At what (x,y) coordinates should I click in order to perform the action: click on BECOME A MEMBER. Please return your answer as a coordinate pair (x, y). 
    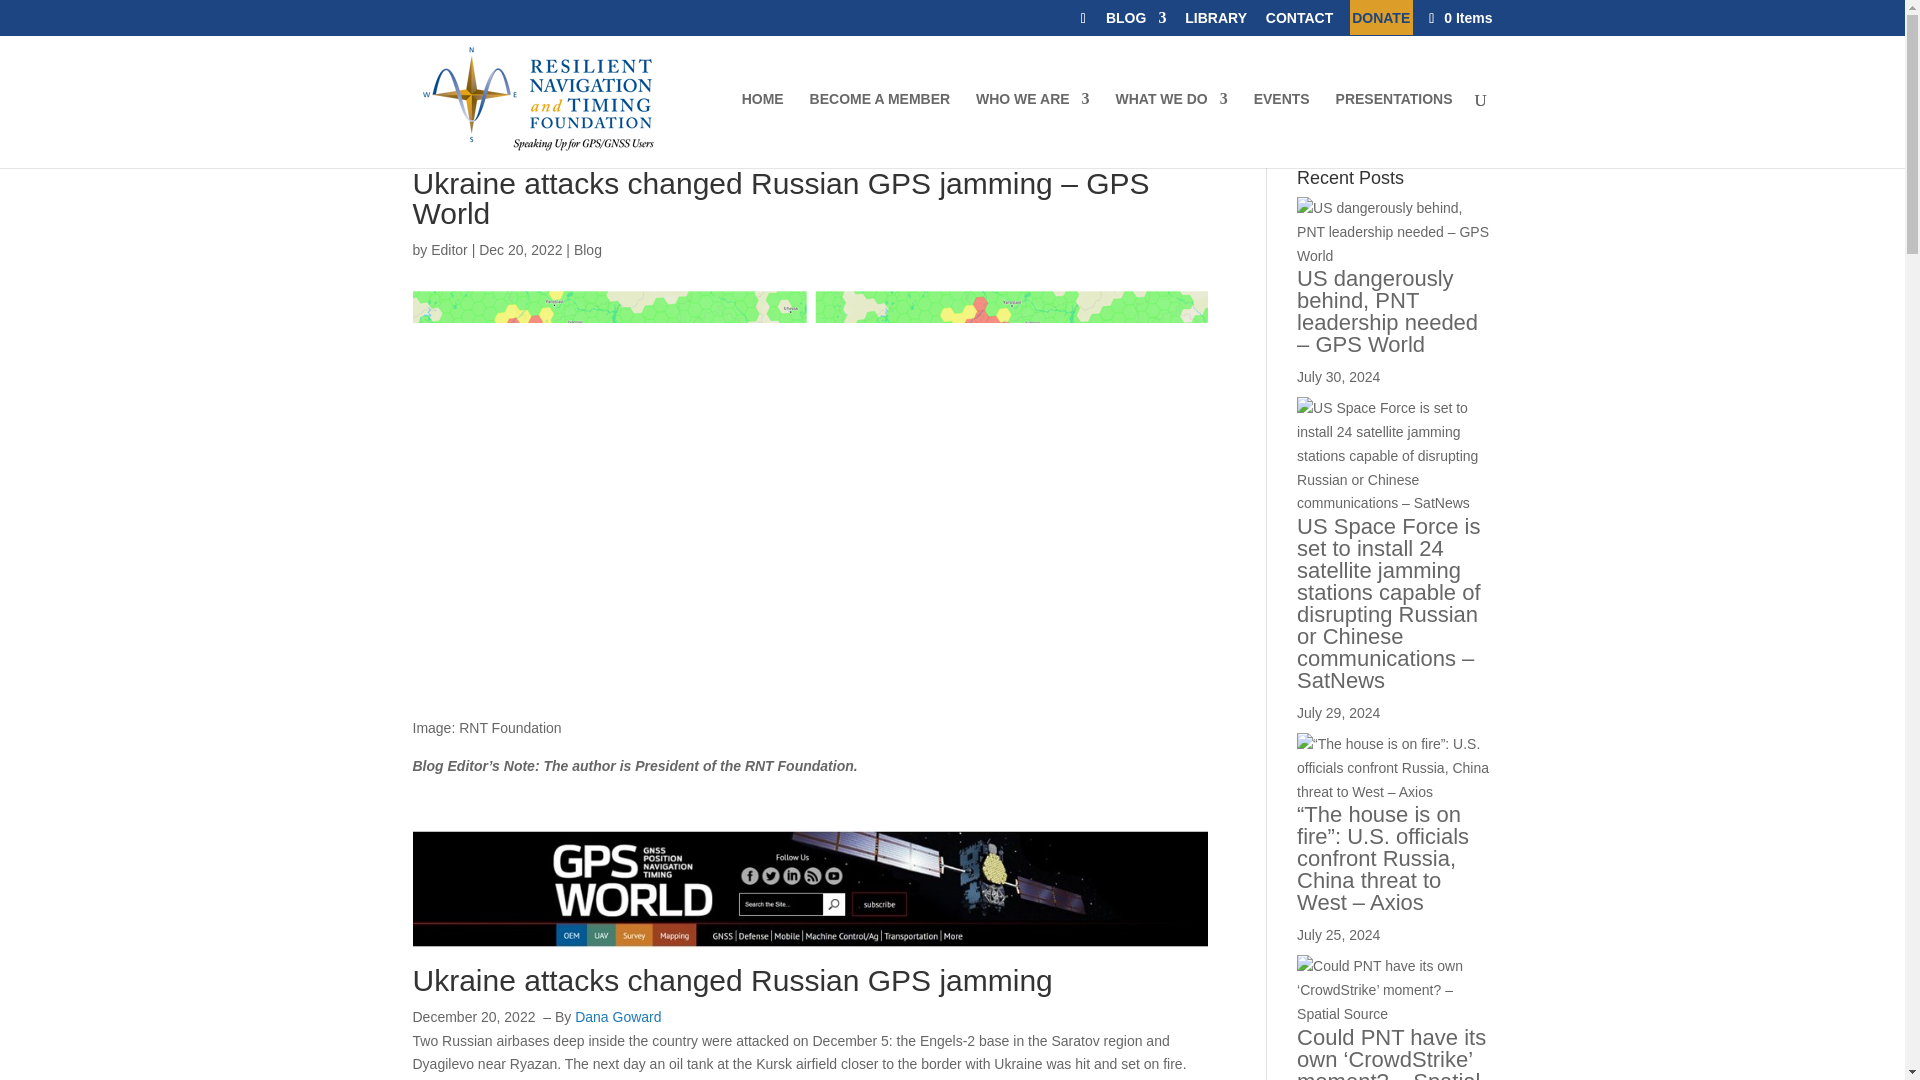
    Looking at the image, I should click on (880, 130).